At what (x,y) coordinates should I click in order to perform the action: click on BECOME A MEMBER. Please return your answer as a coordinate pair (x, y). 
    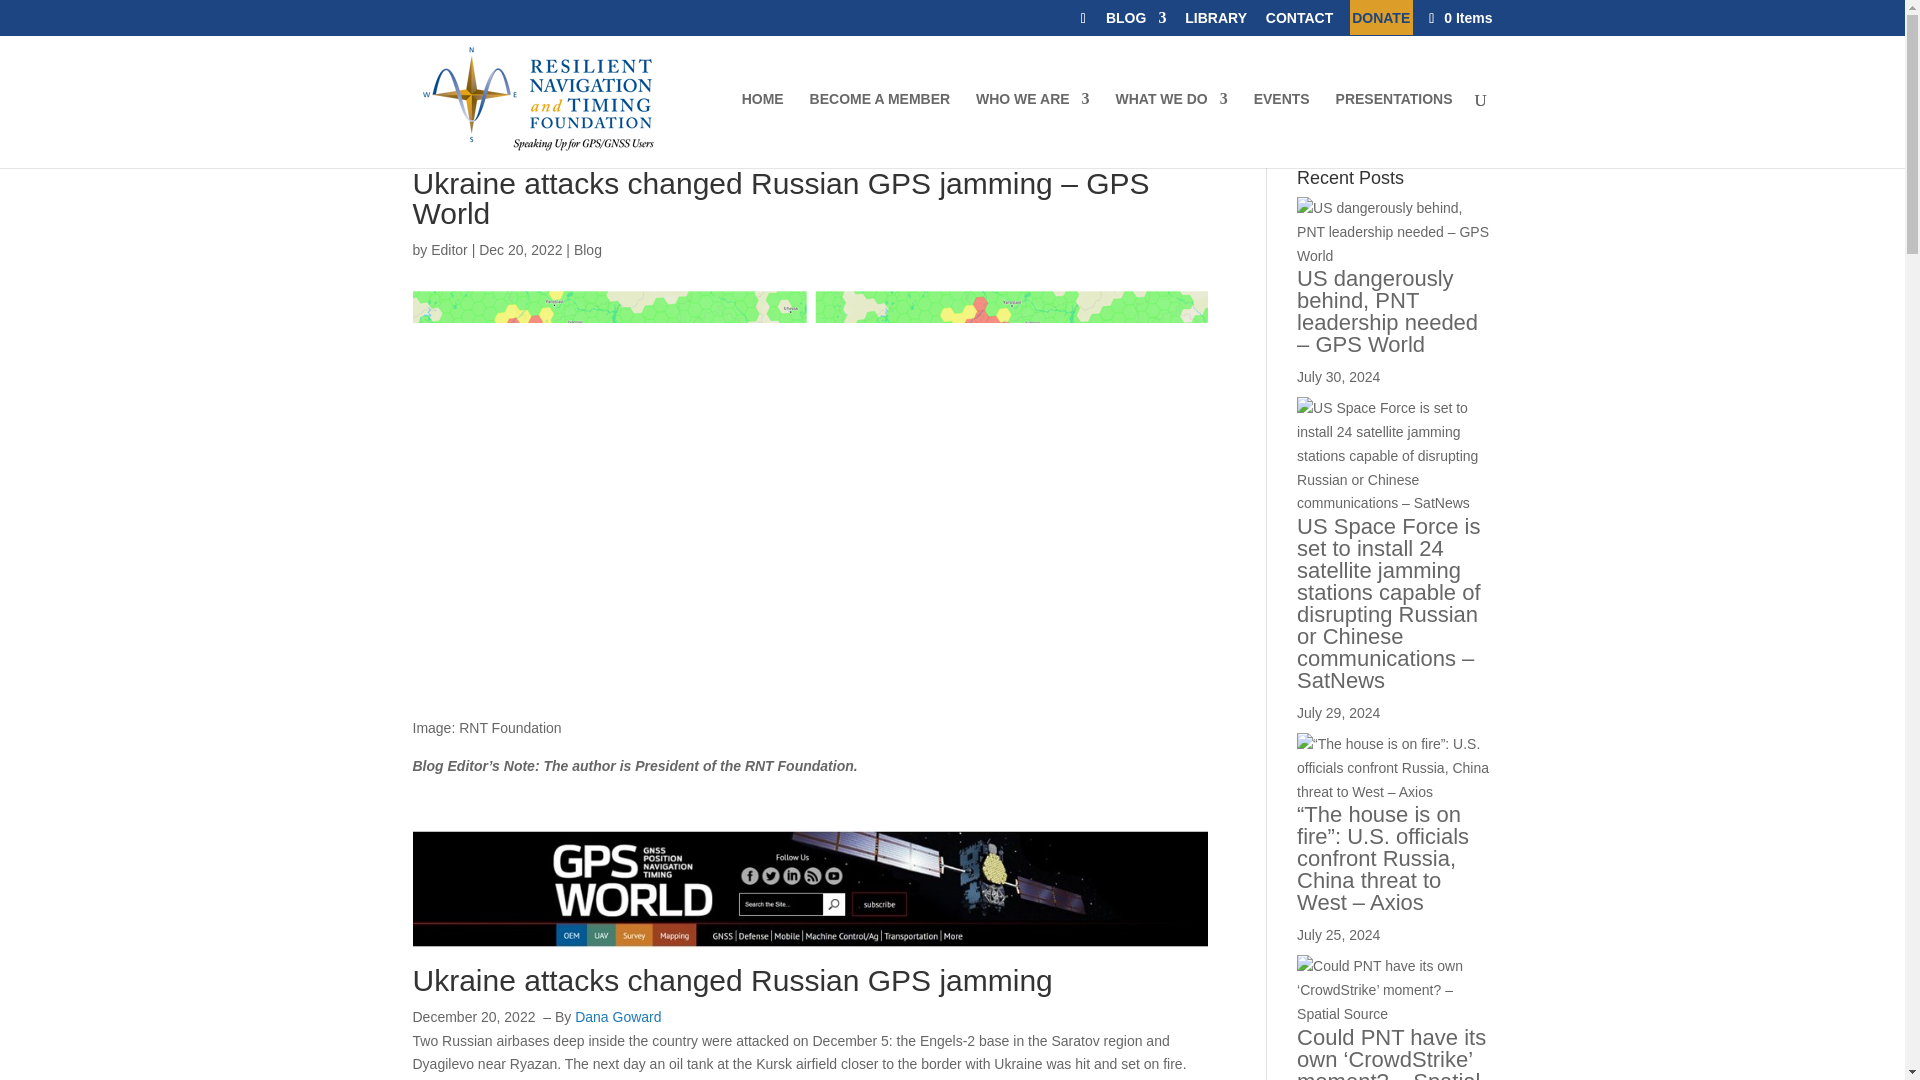
    Looking at the image, I should click on (880, 130).